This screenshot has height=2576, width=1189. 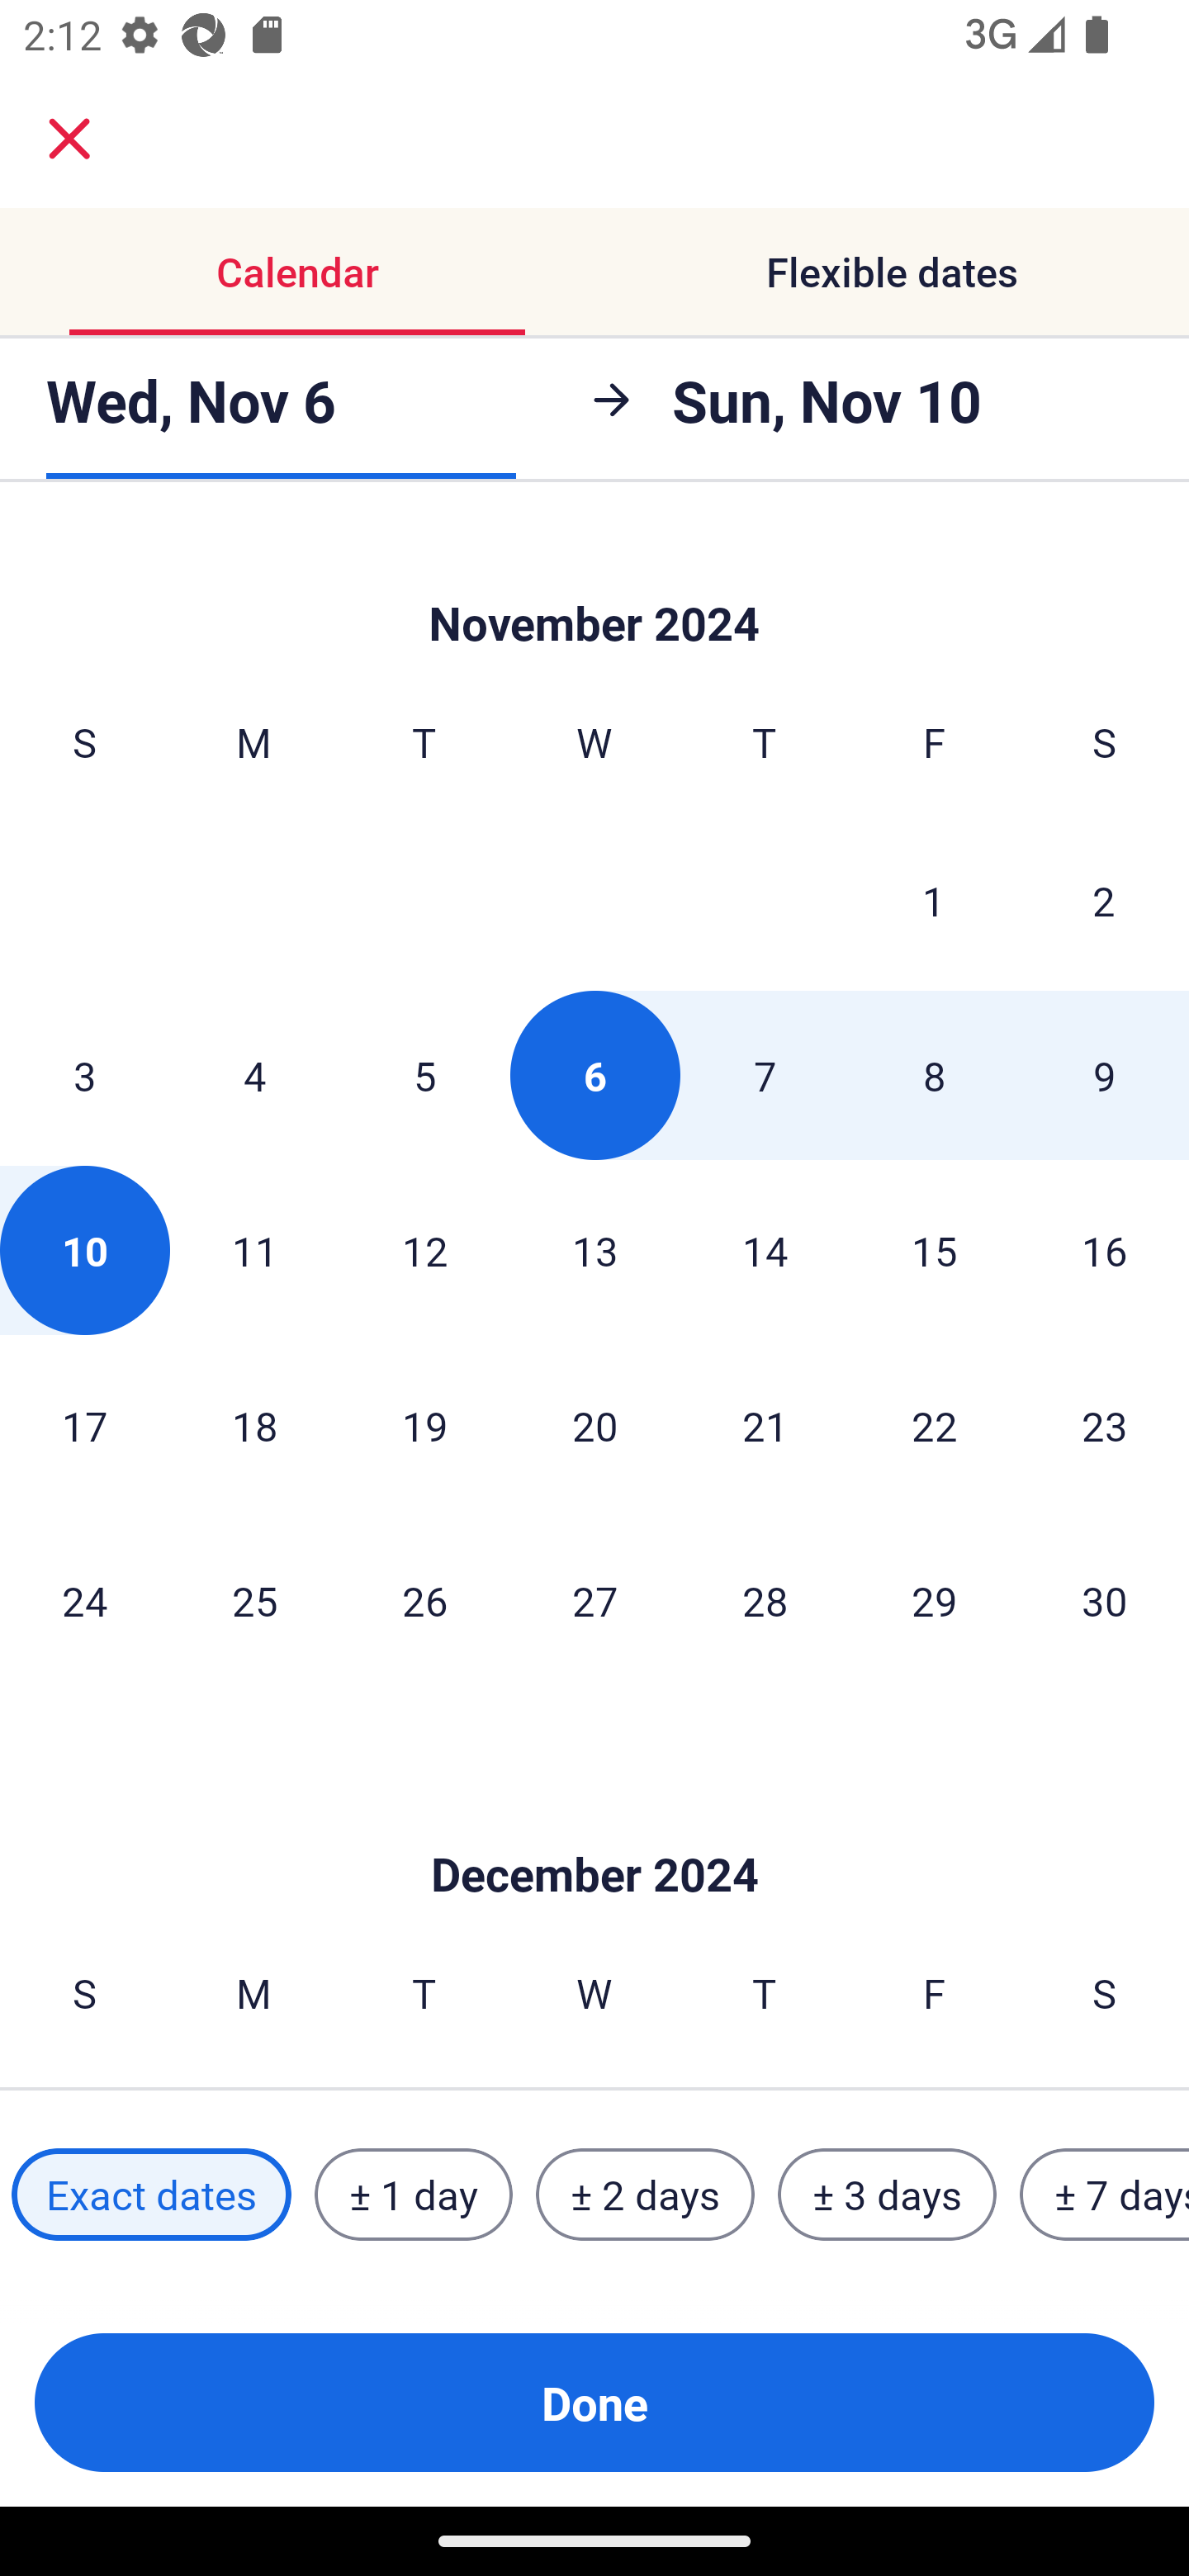 What do you see at coordinates (424, 1425) in the screenshot?
I see `19 Tuesday, November 19, 2024` at bounding box center [424, 1425].